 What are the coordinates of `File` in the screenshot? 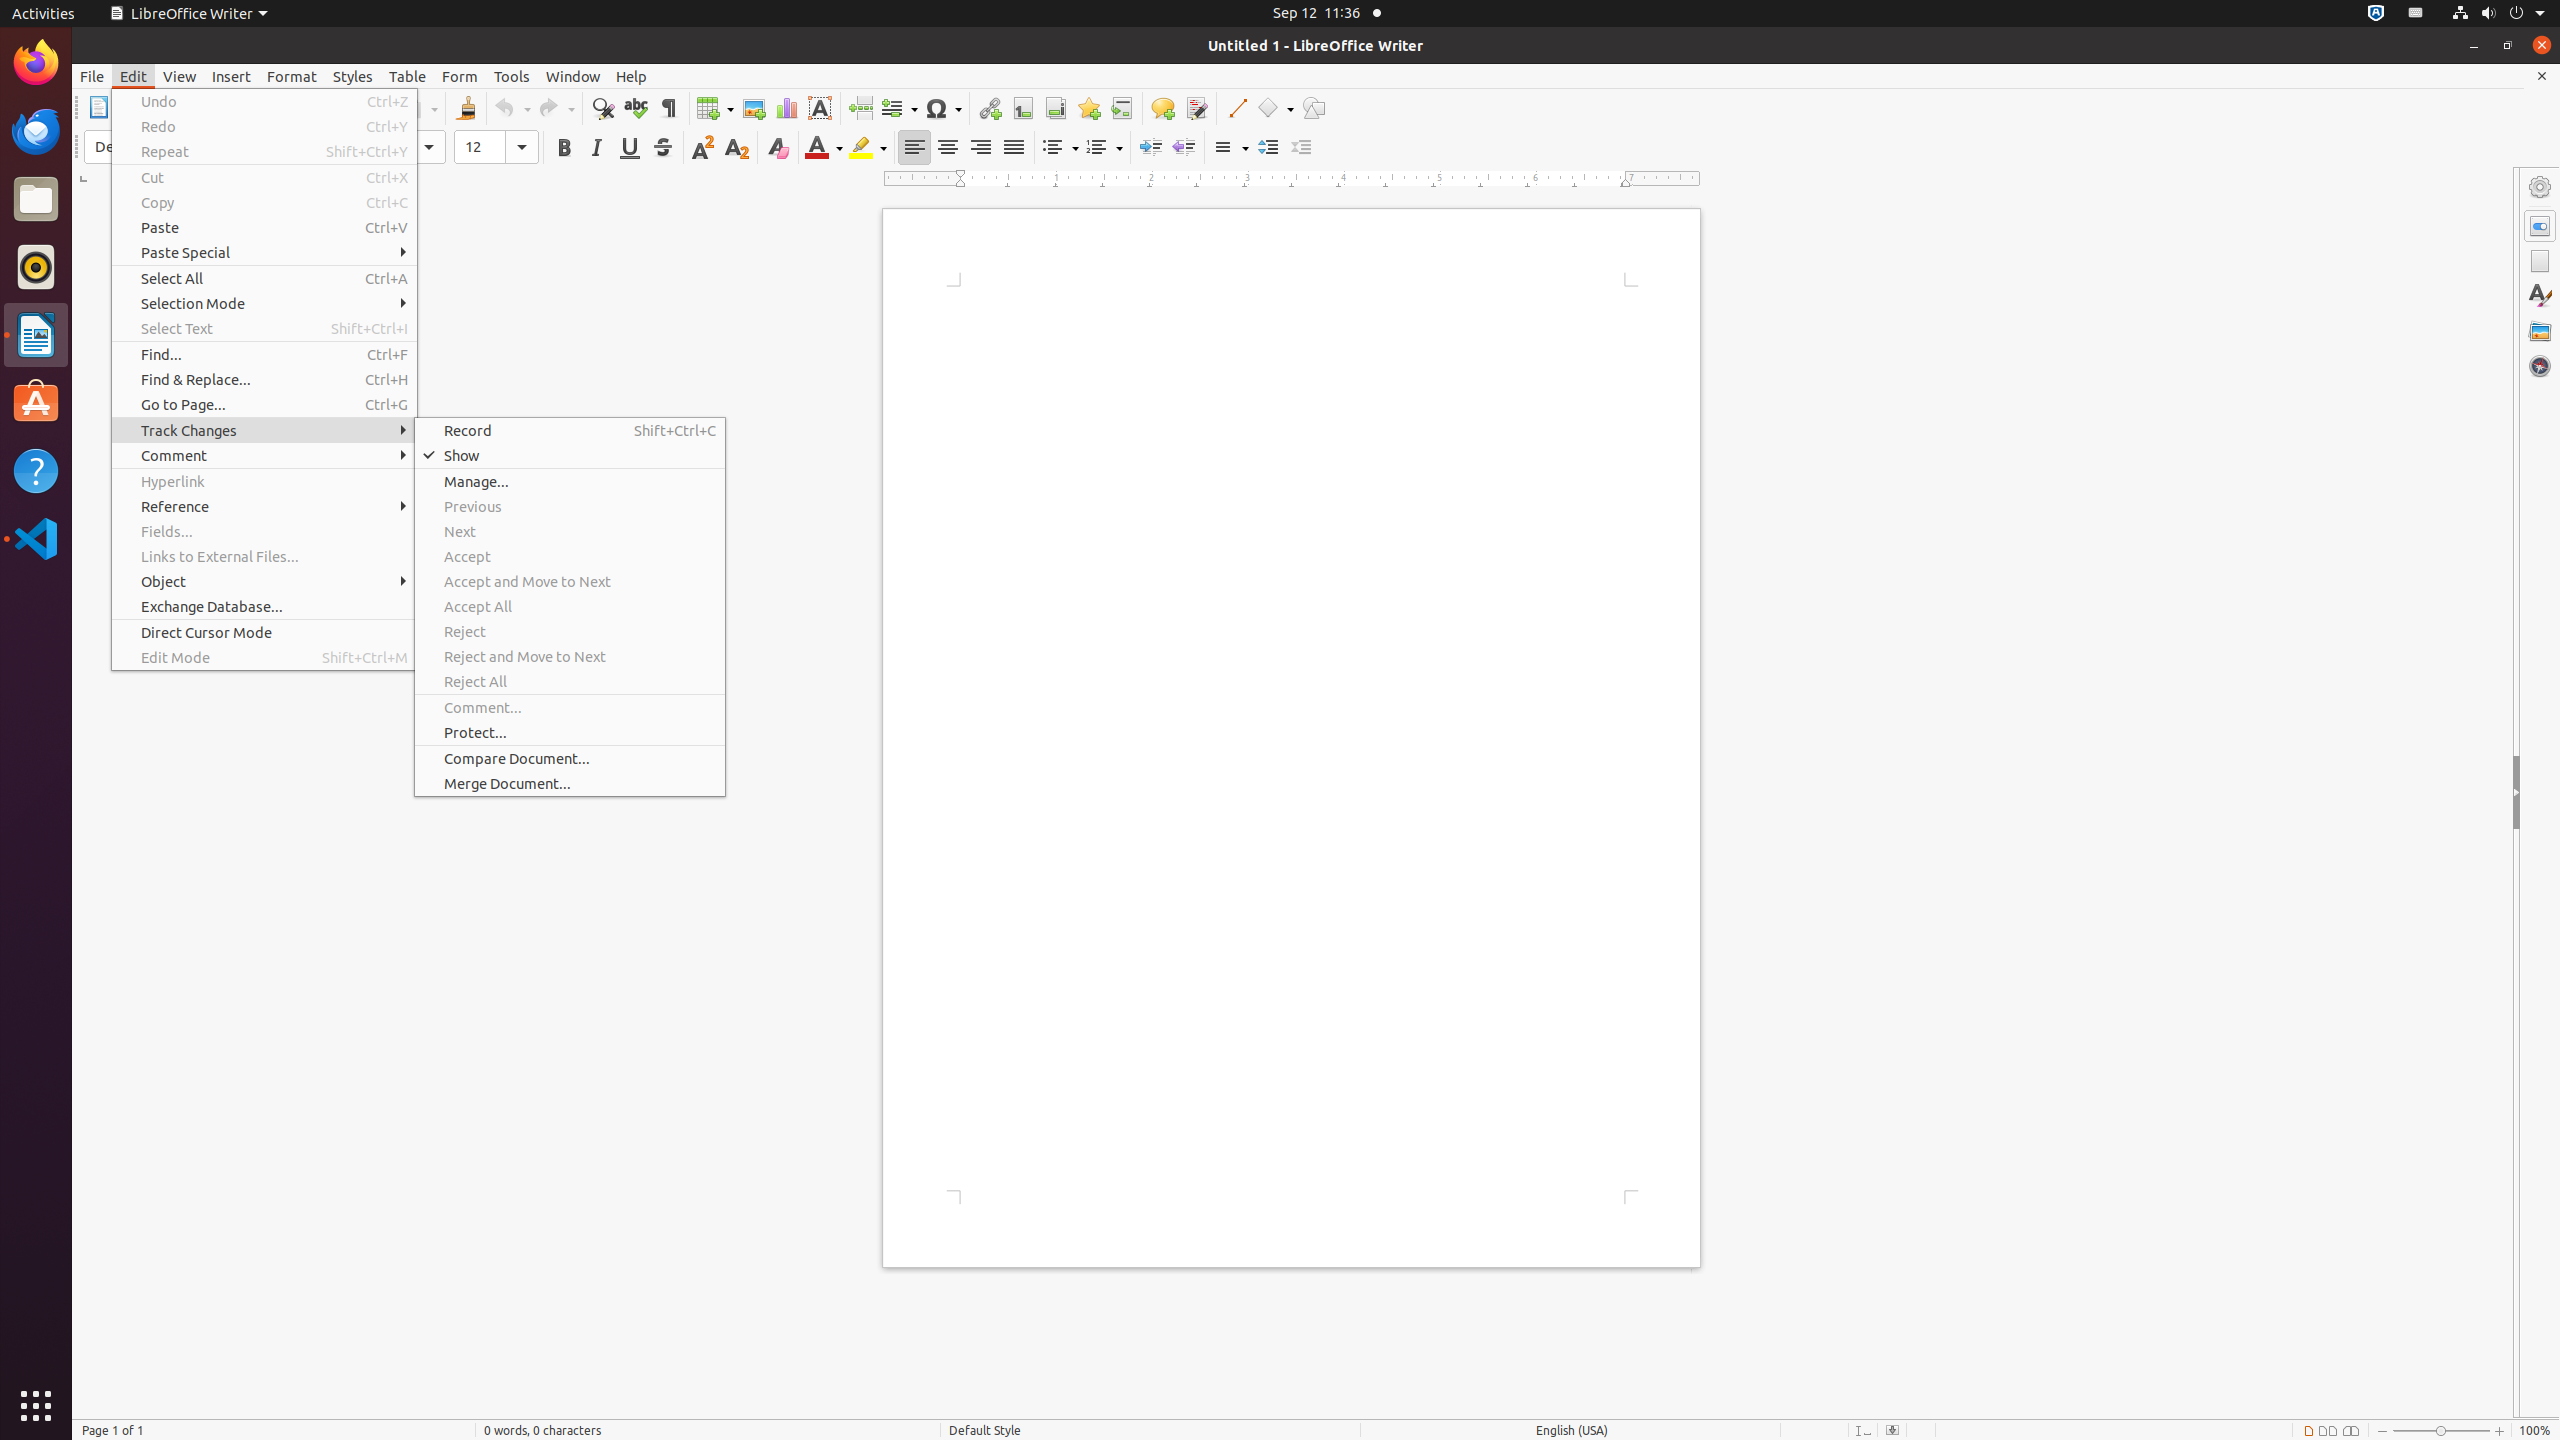 It's located at (92, 76).